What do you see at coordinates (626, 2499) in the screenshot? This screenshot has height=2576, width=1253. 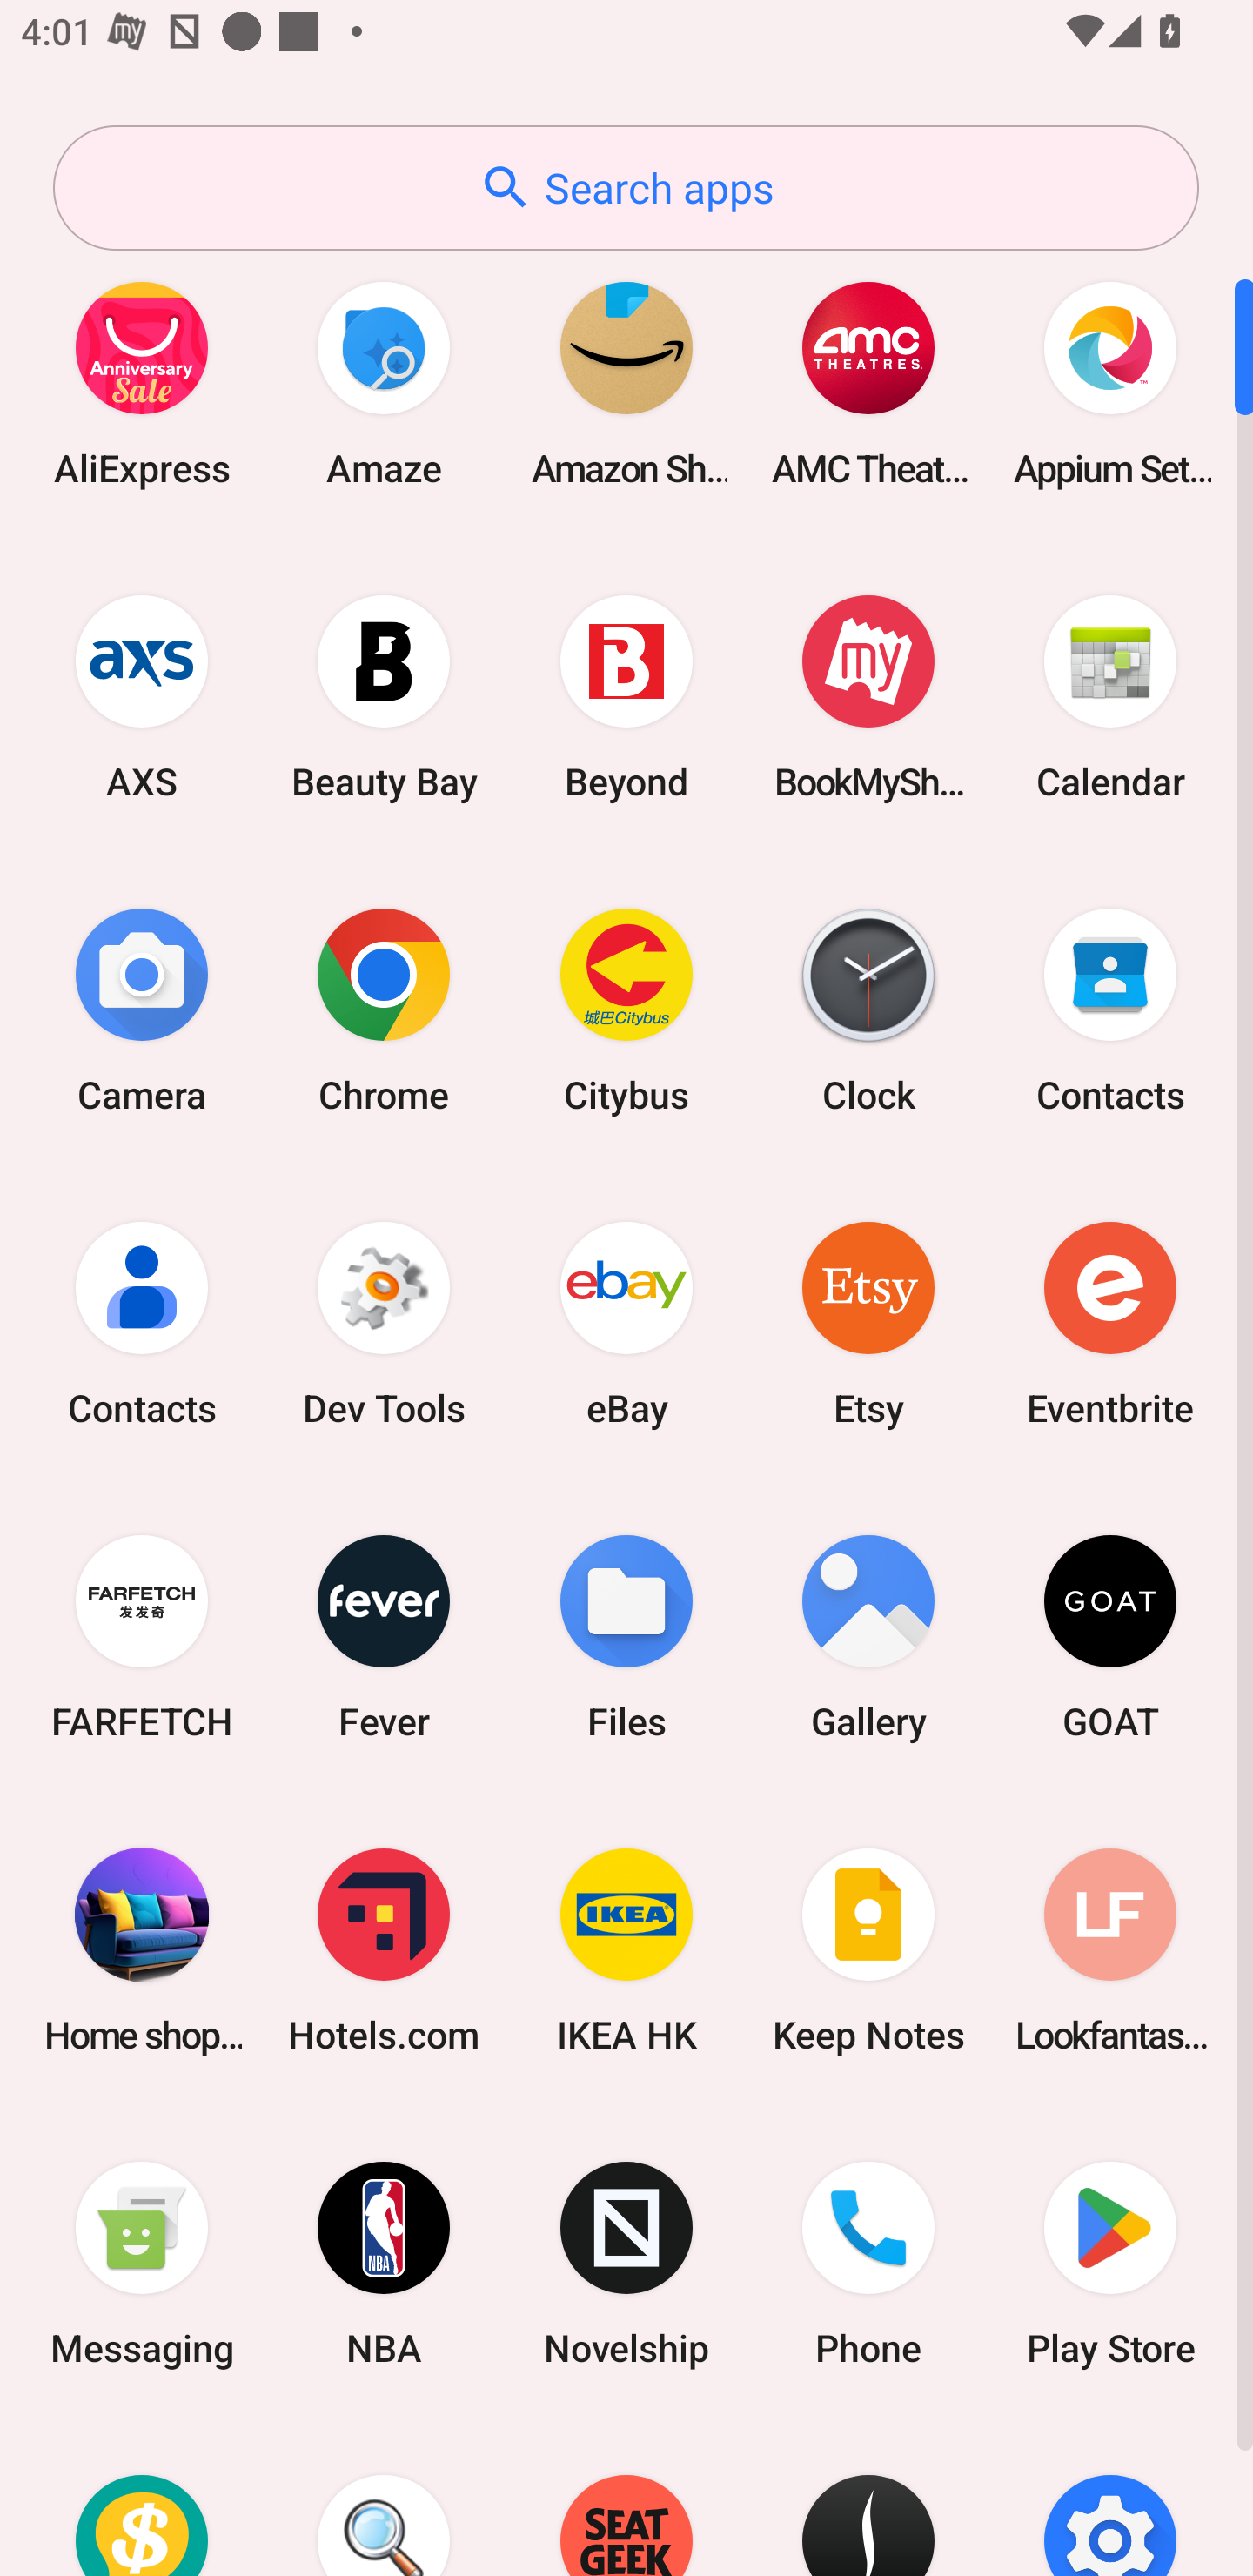 I see `SeatGeek` at bounding box center [626, 2499].